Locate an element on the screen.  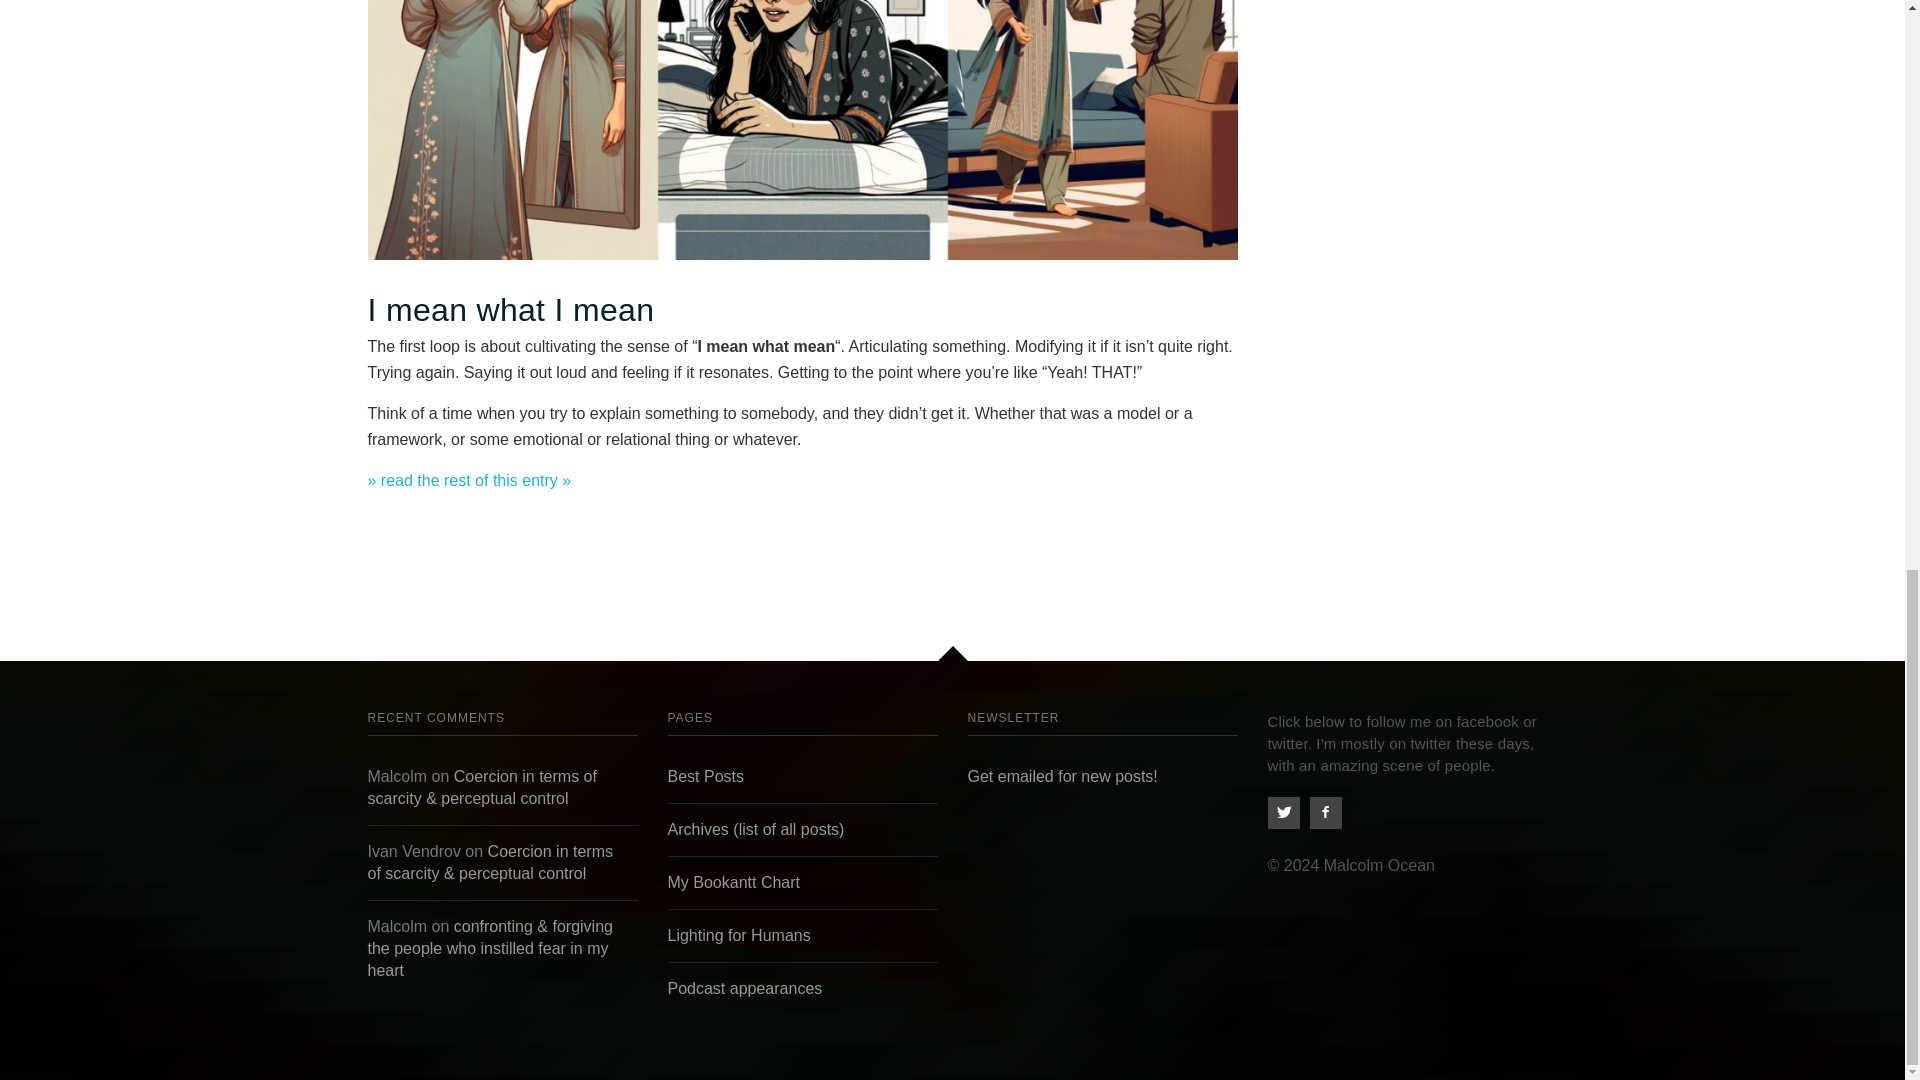
Best Posts is located at coordinates (706, 776).